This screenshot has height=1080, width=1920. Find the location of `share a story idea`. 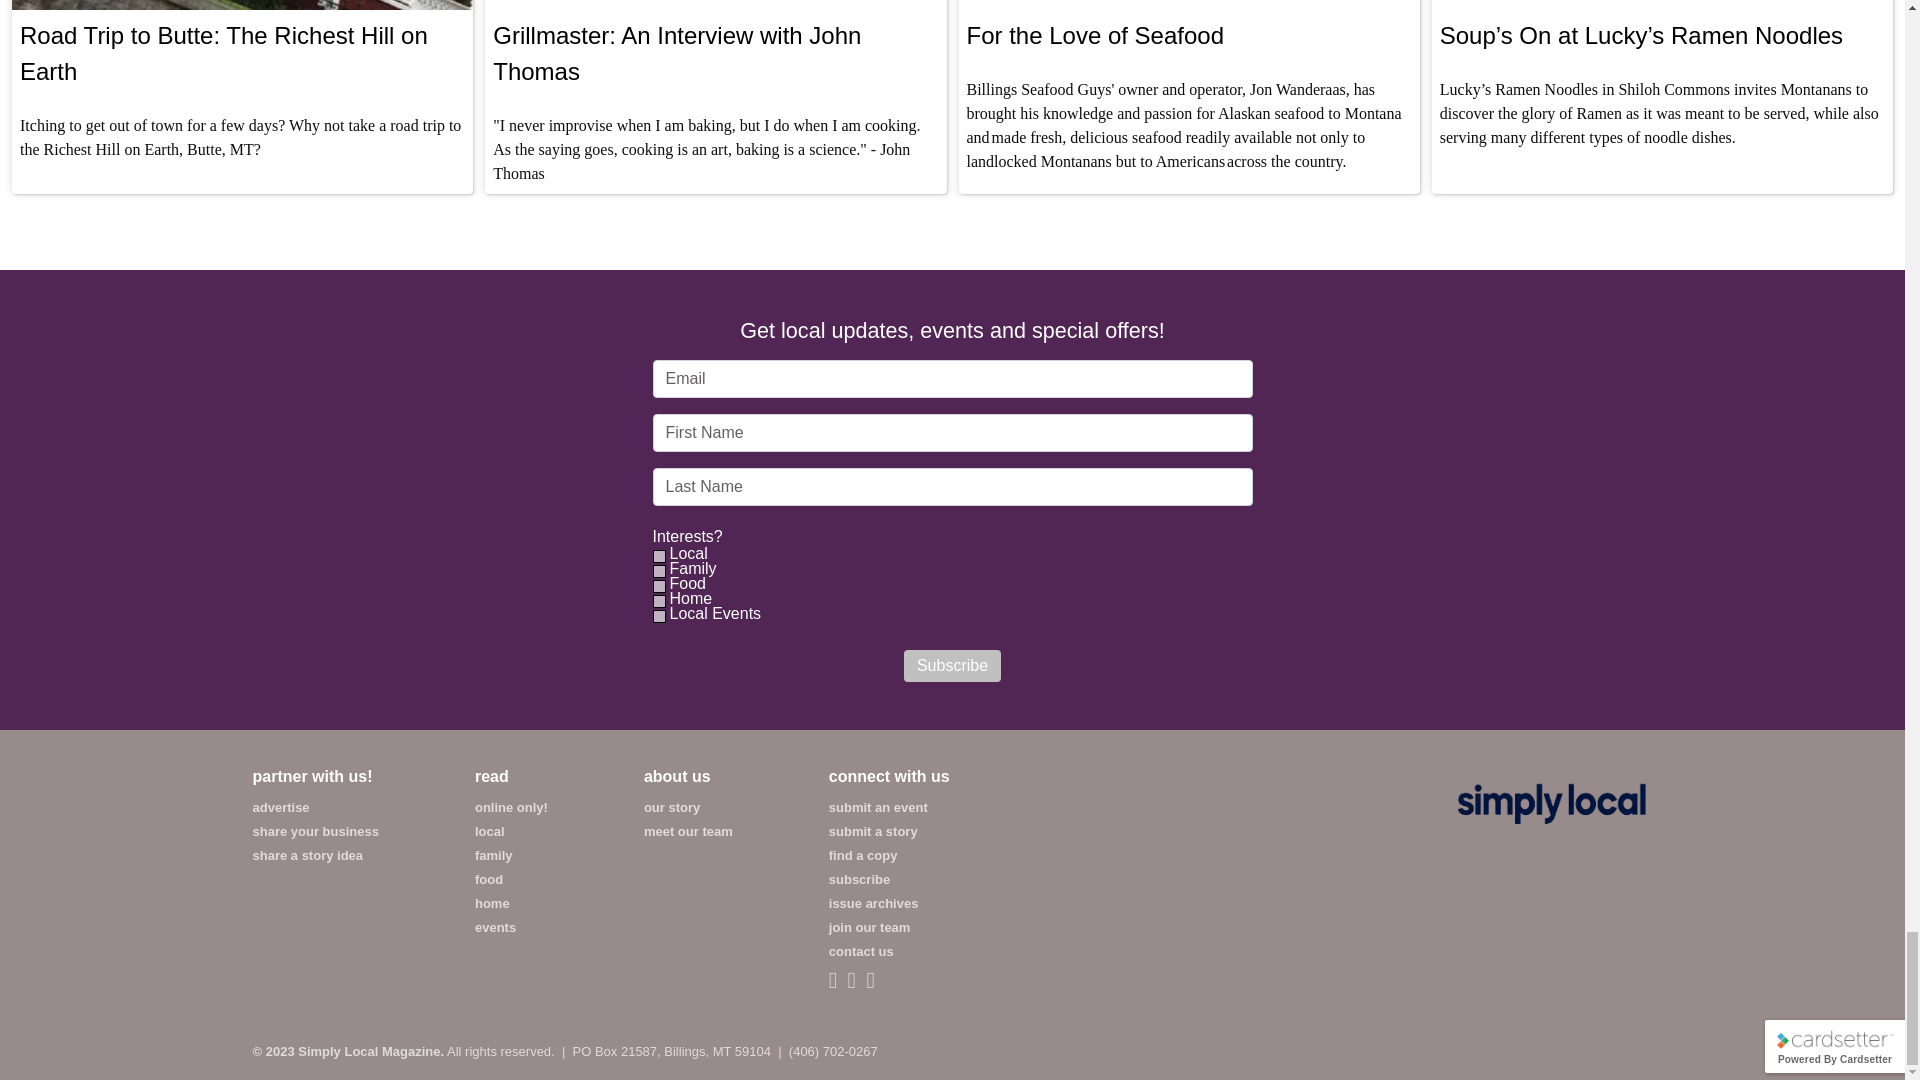

share a story idea is located at coordinates (306, 854).